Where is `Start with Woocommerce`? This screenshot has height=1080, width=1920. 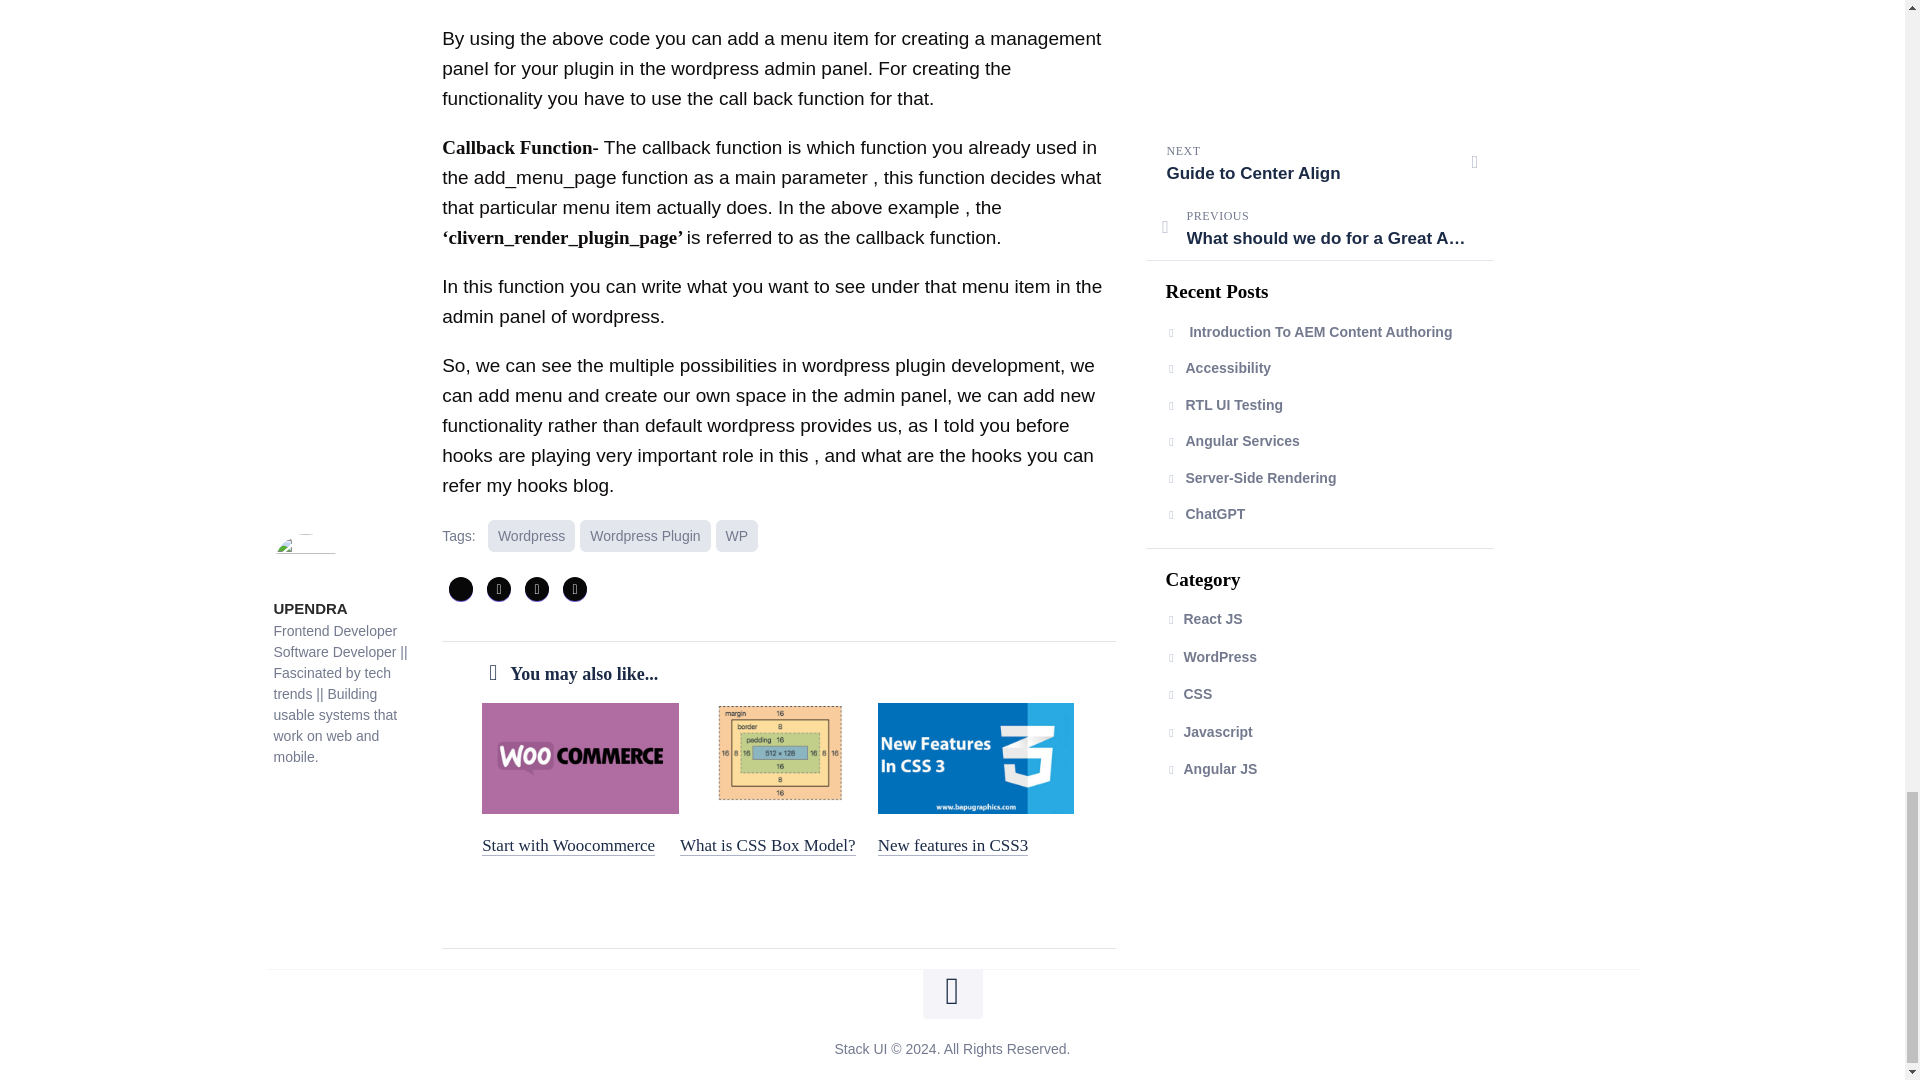 Start with Woocommerce is located at coordinates (568, 845).